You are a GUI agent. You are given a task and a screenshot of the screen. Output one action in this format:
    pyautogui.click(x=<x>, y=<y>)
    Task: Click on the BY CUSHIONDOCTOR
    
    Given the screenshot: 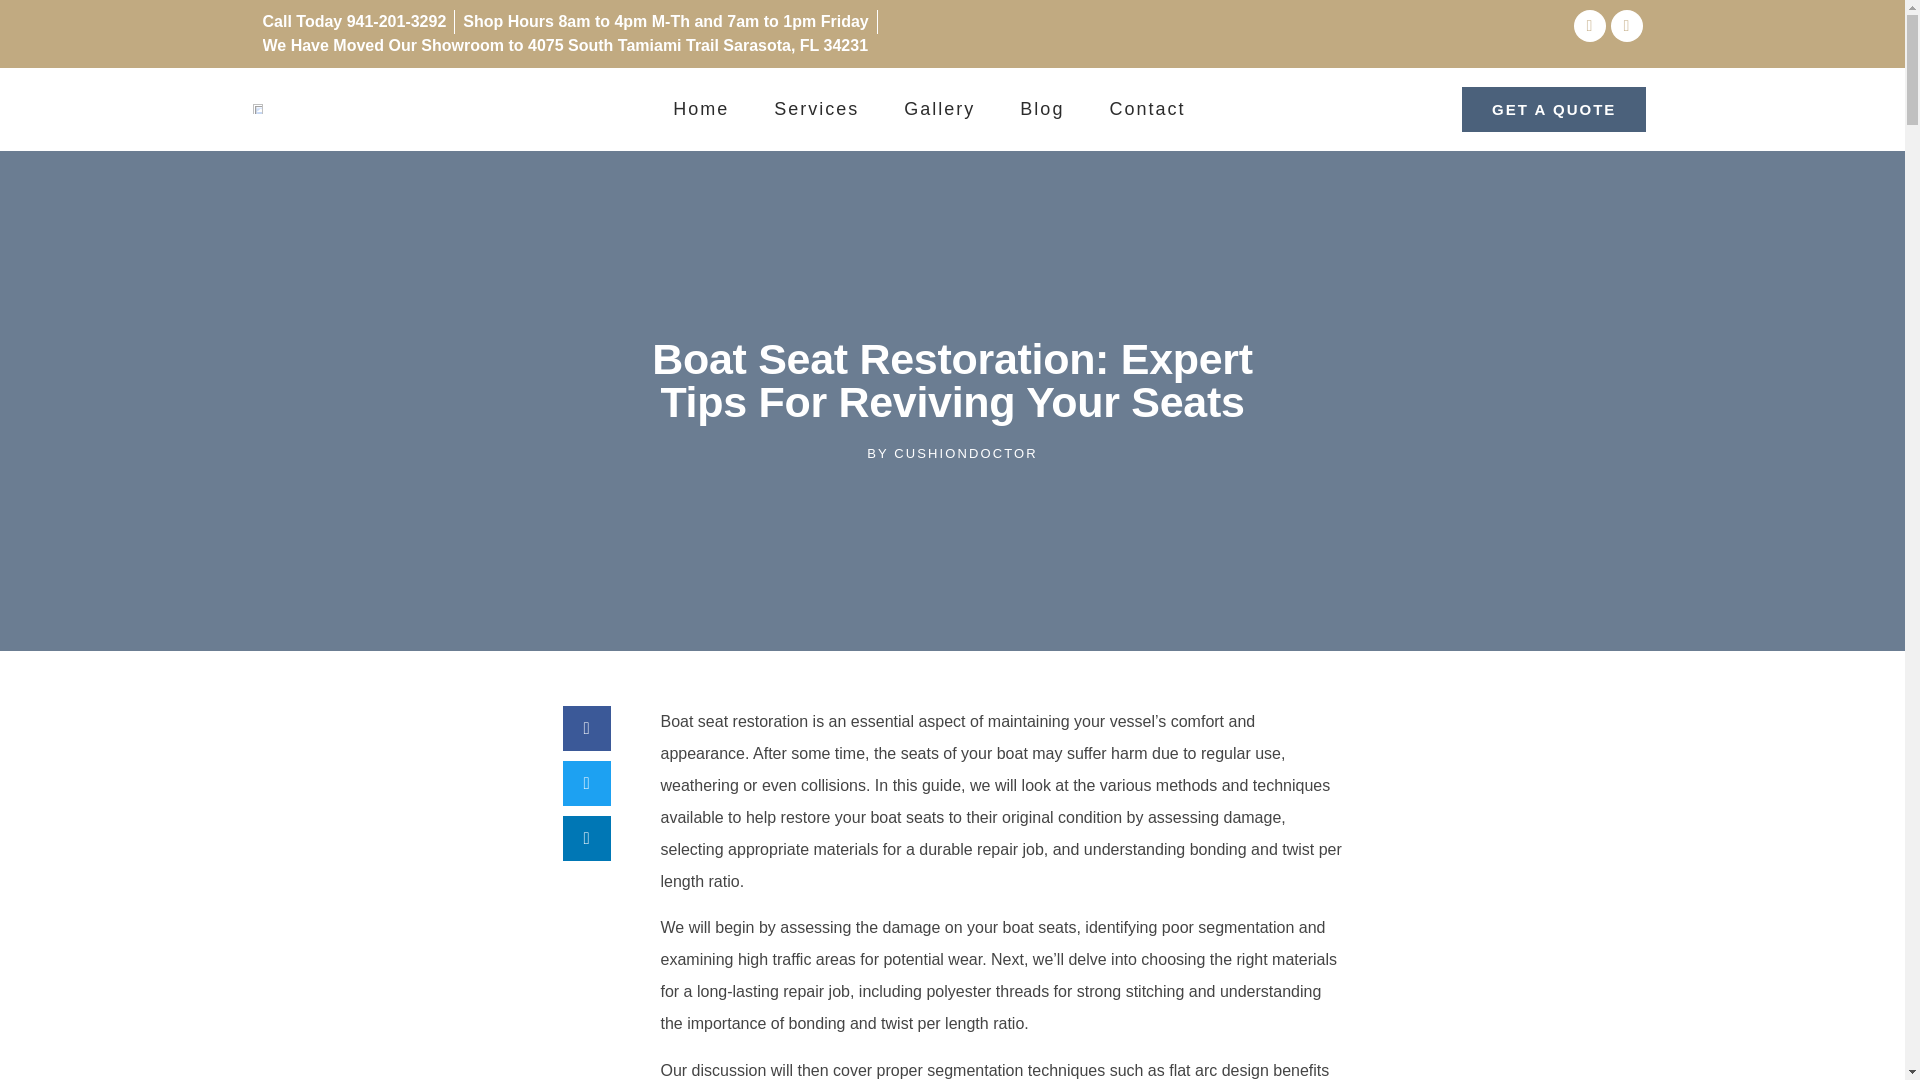 What is the action you would take?
    pyautogui.click(x=952, y=454)
    